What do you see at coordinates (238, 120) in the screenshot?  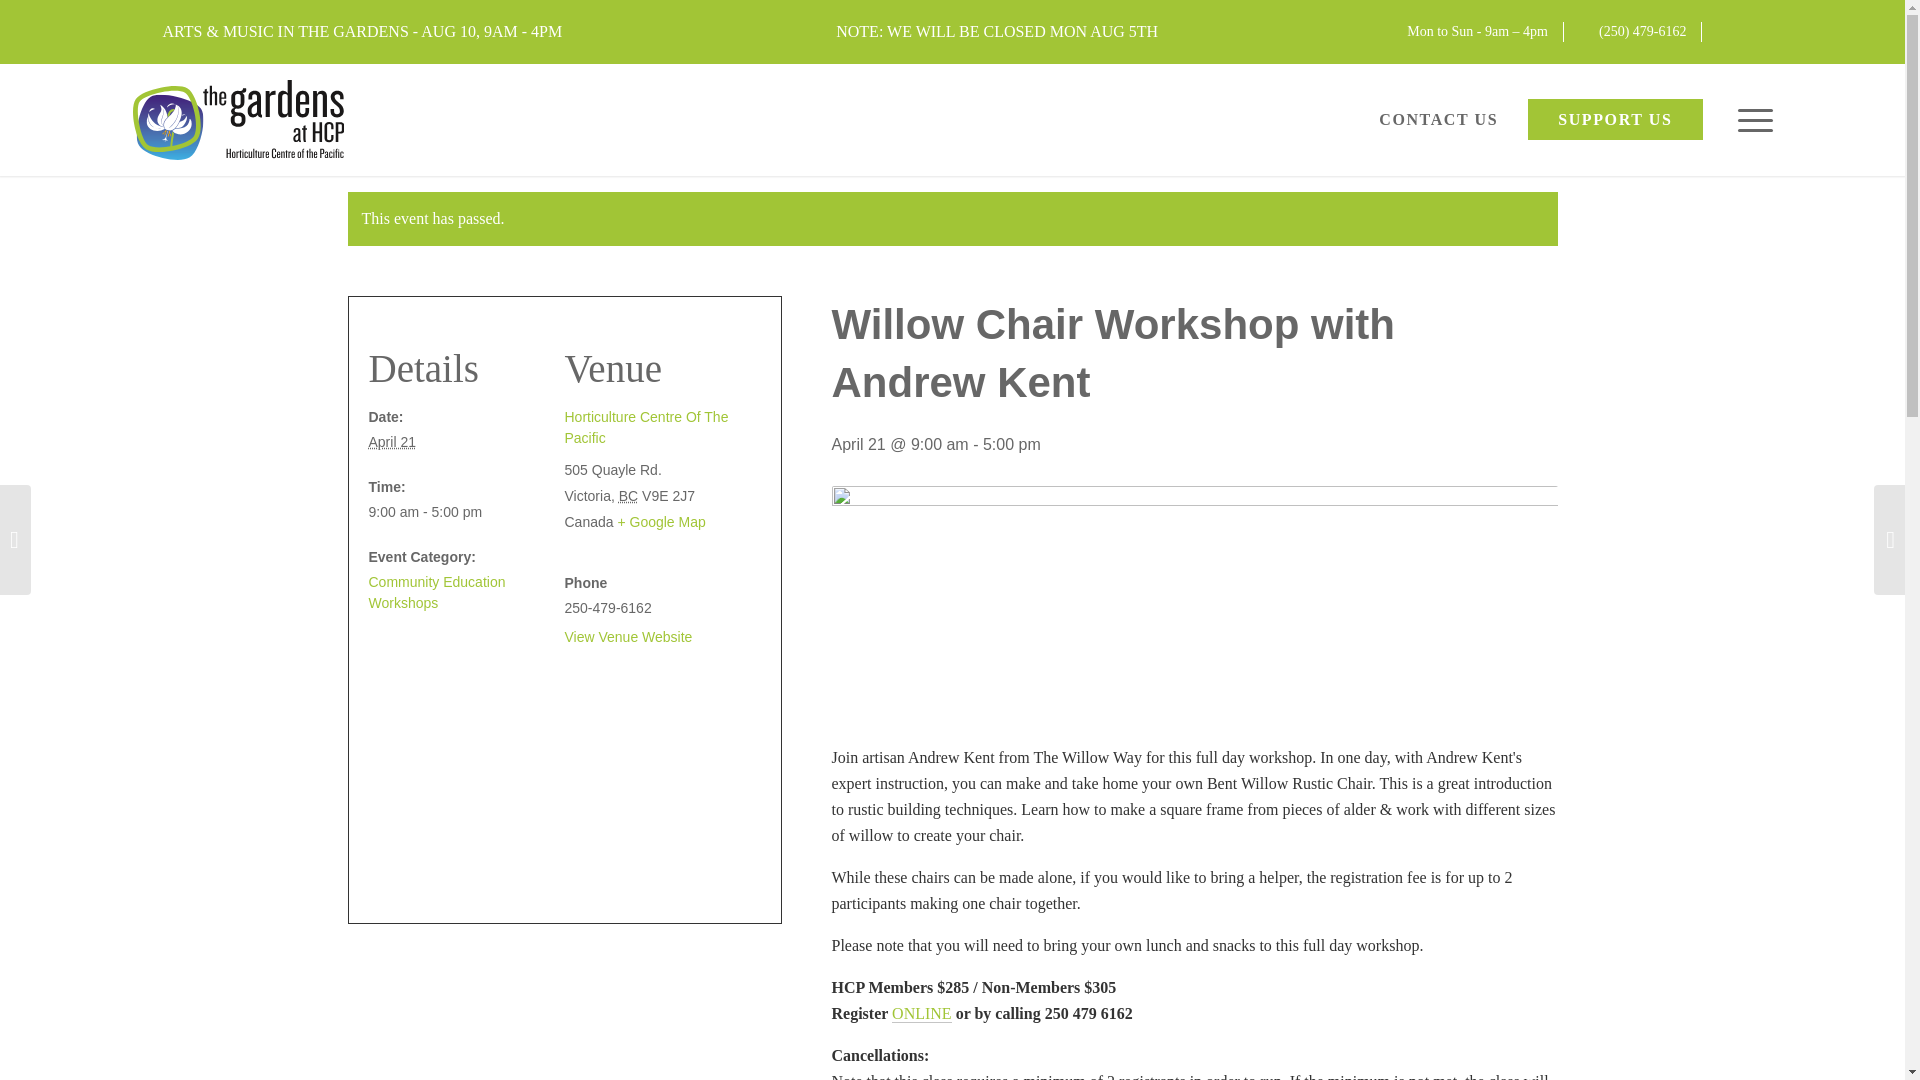 I see `logo` at bounding box center [238, 120].